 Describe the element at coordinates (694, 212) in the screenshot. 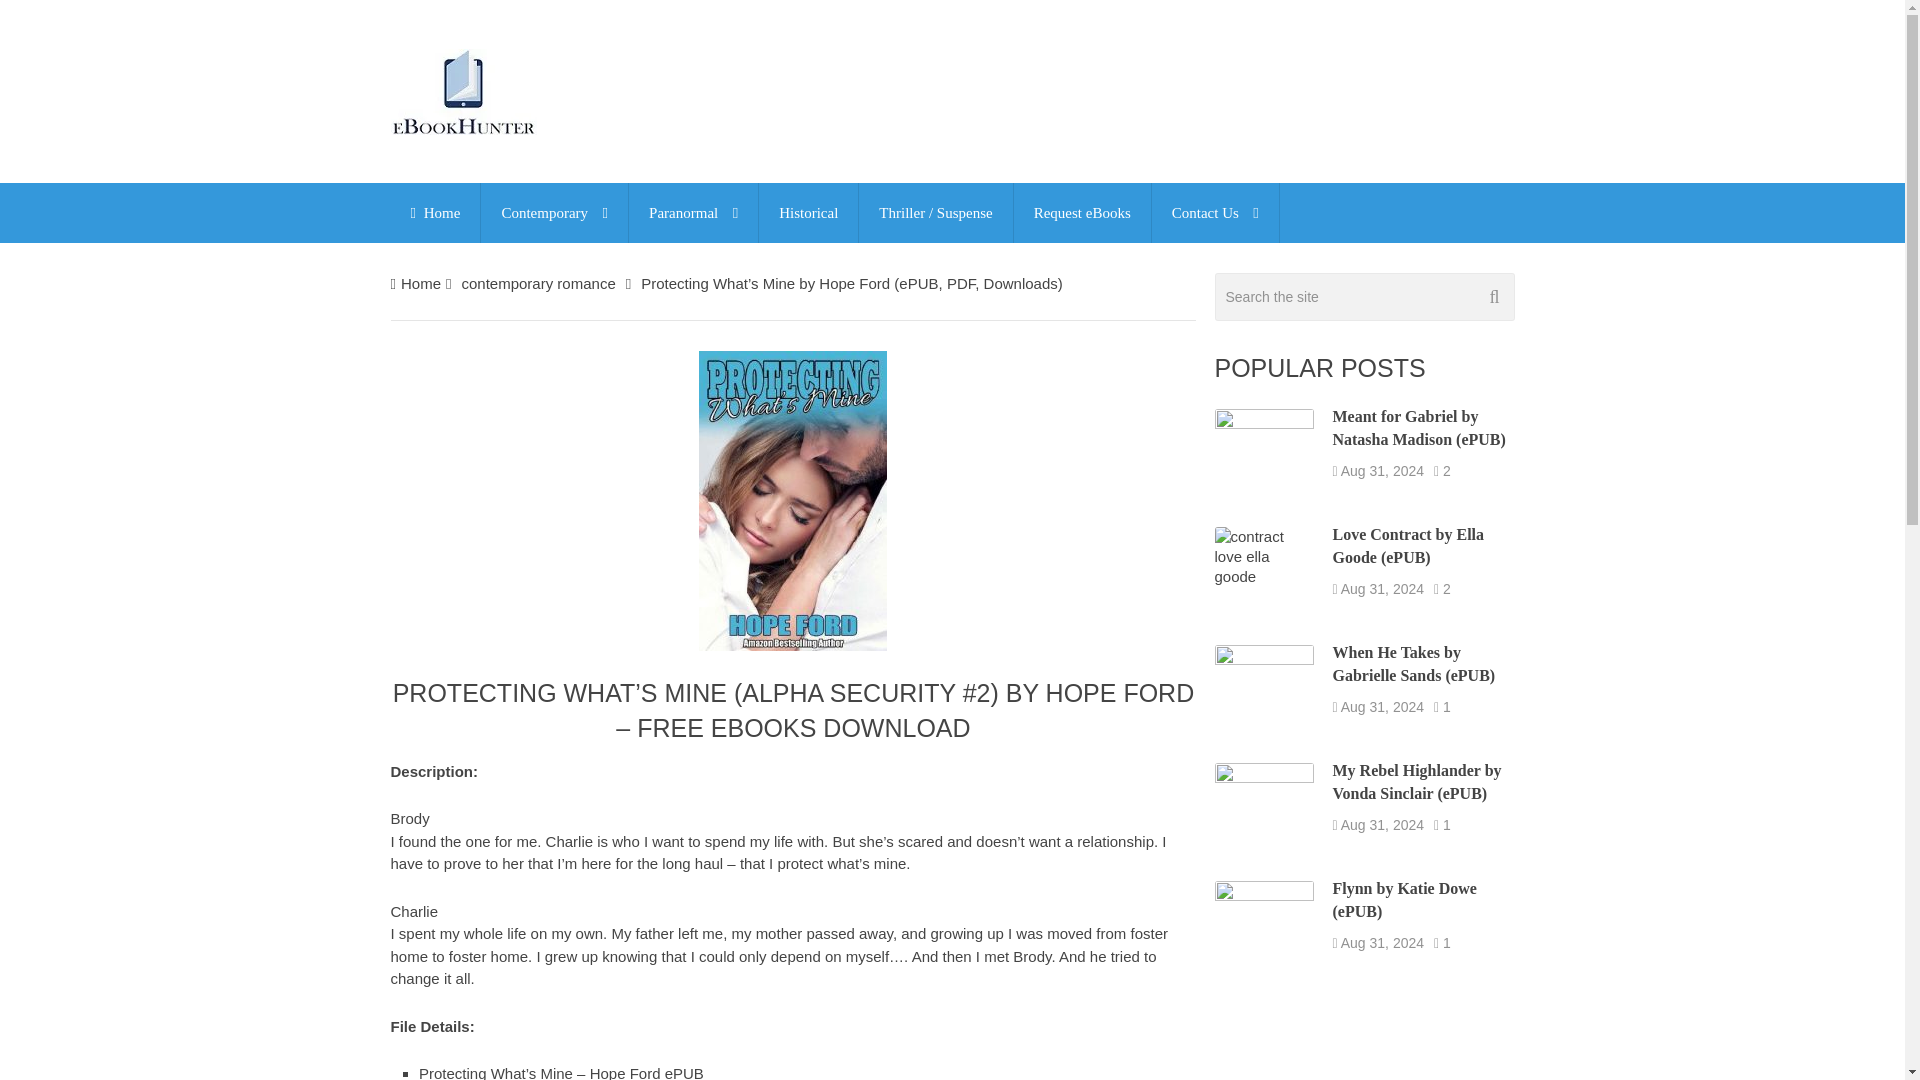

I see `Paranormal` at that location.